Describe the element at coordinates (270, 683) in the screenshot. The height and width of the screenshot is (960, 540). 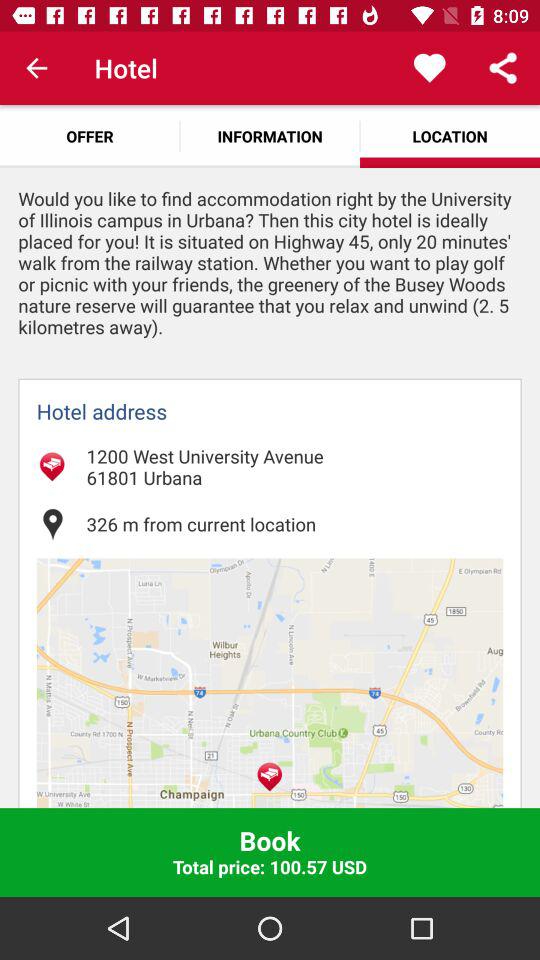
I see `turn on the icon below the 326 m from` at that location.